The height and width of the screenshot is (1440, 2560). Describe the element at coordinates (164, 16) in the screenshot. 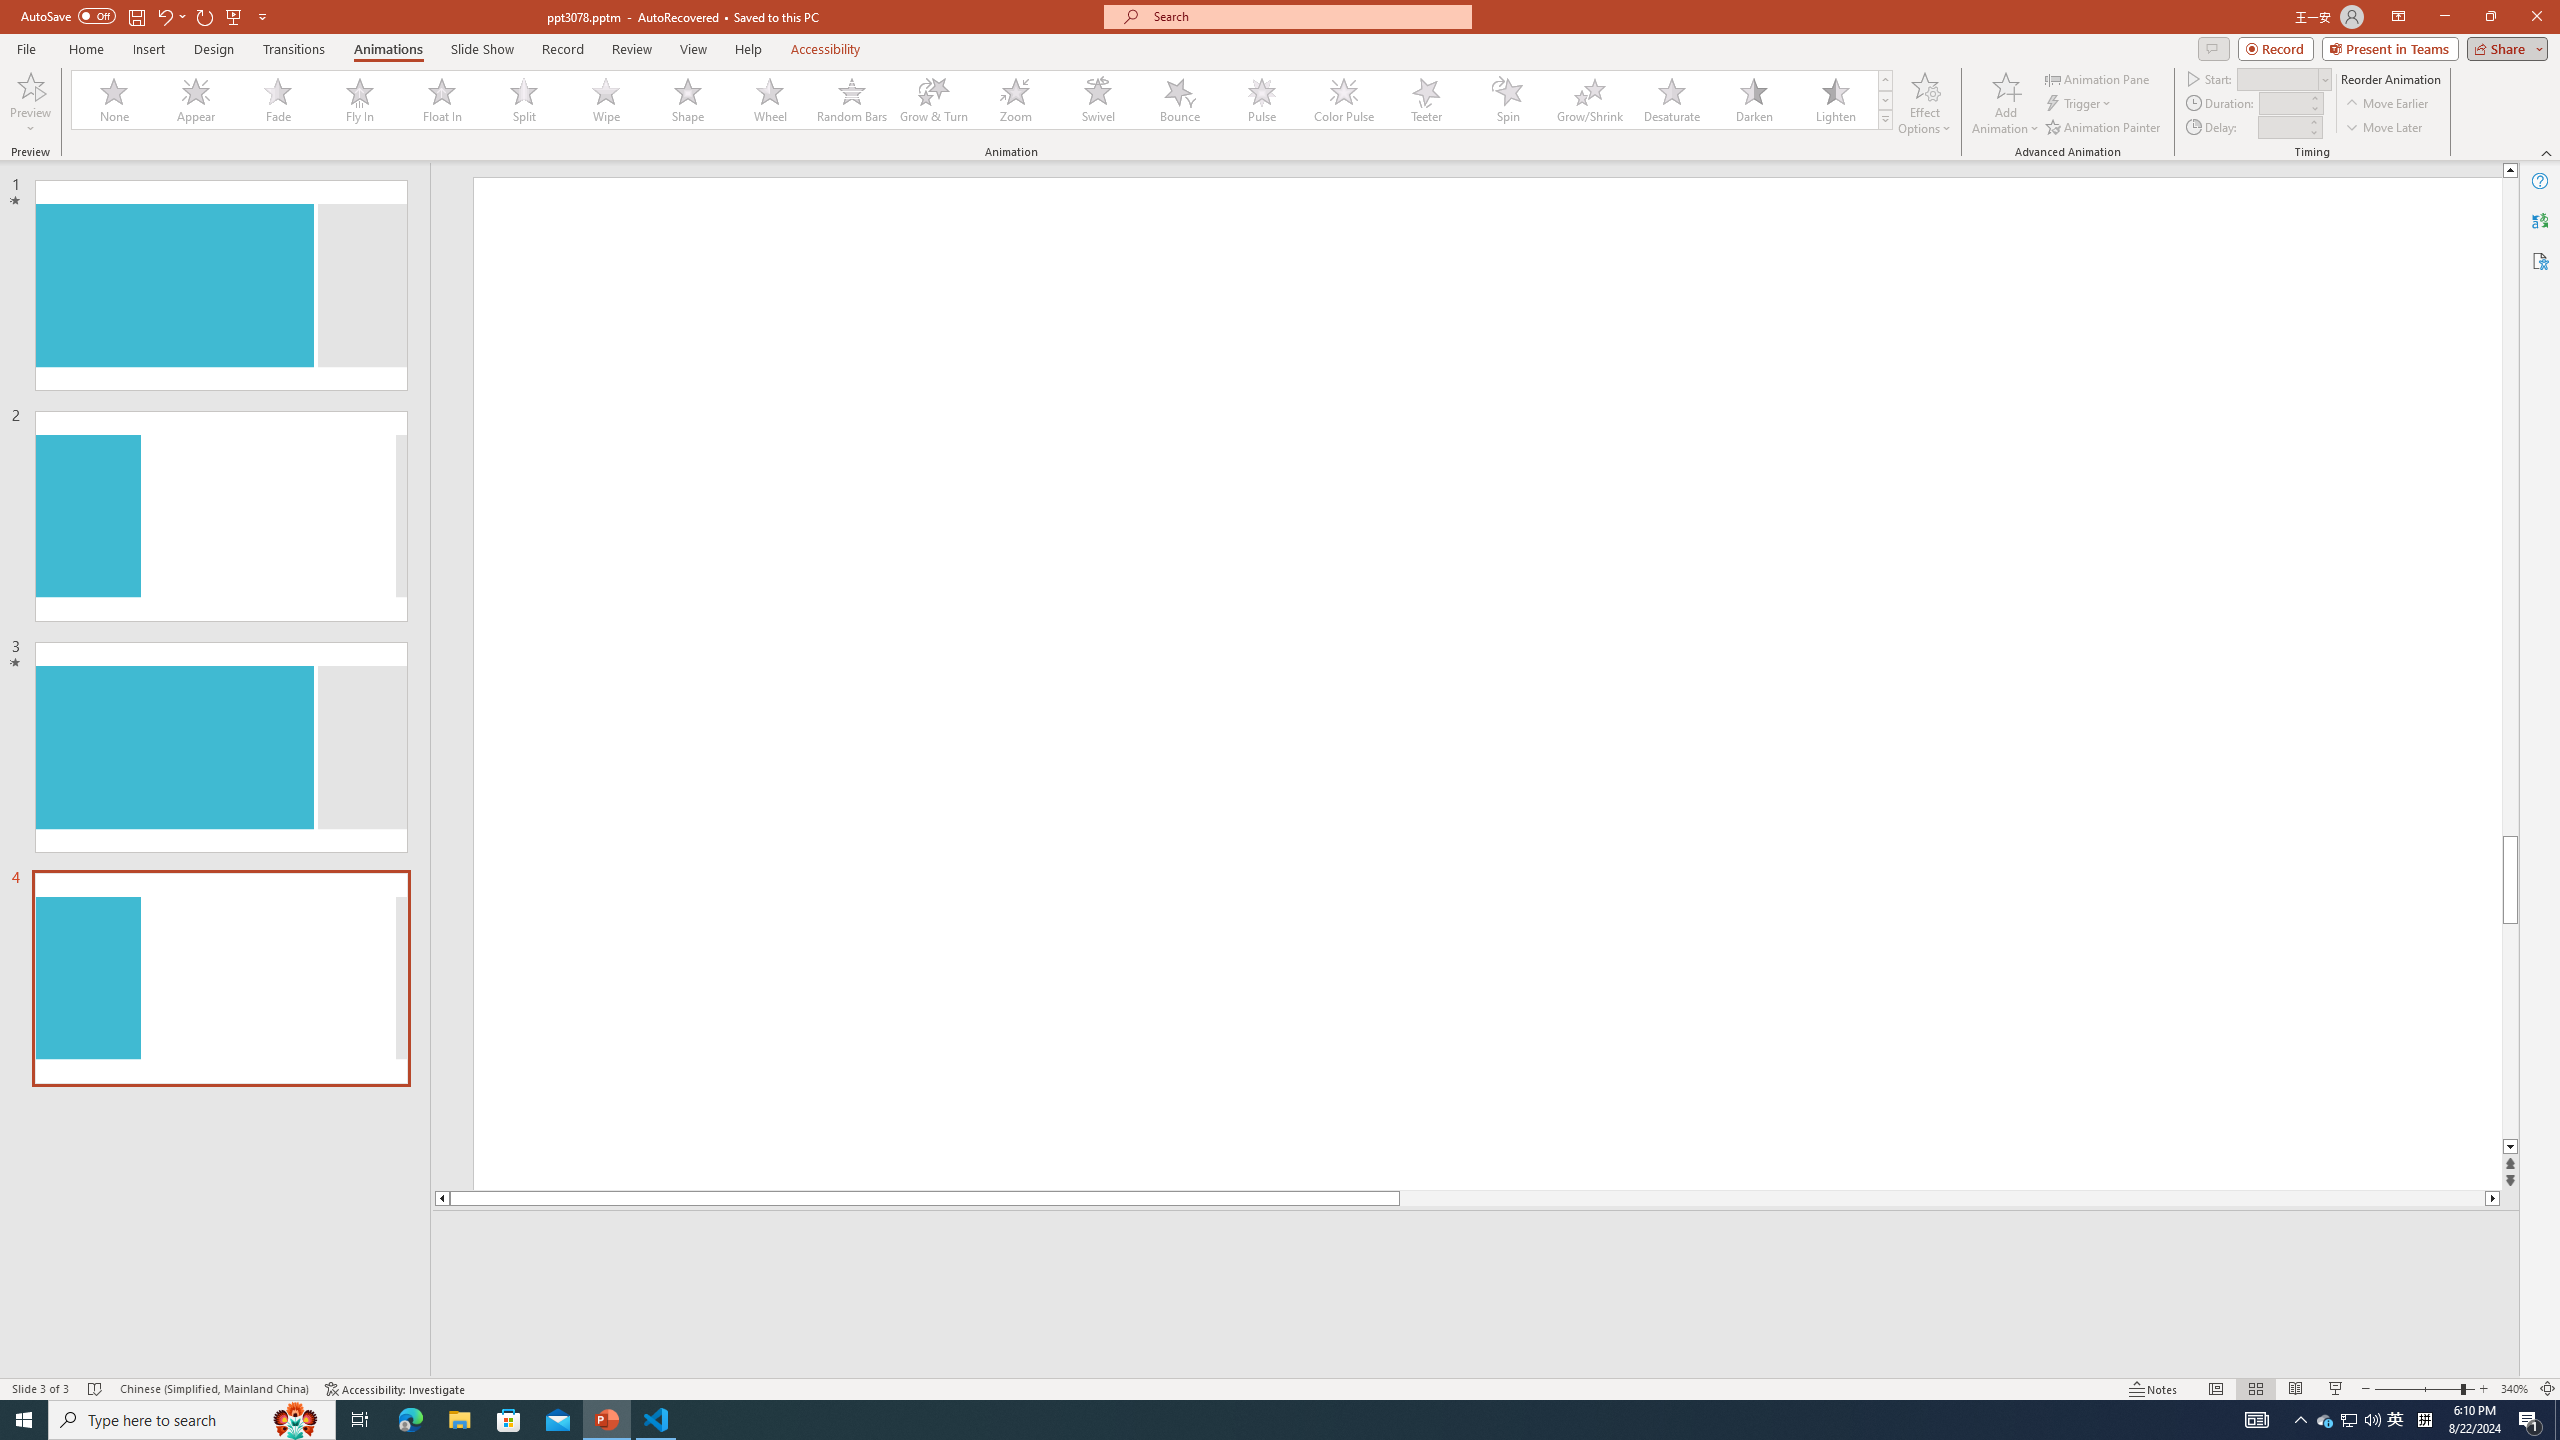

I see `Undo` at that location.